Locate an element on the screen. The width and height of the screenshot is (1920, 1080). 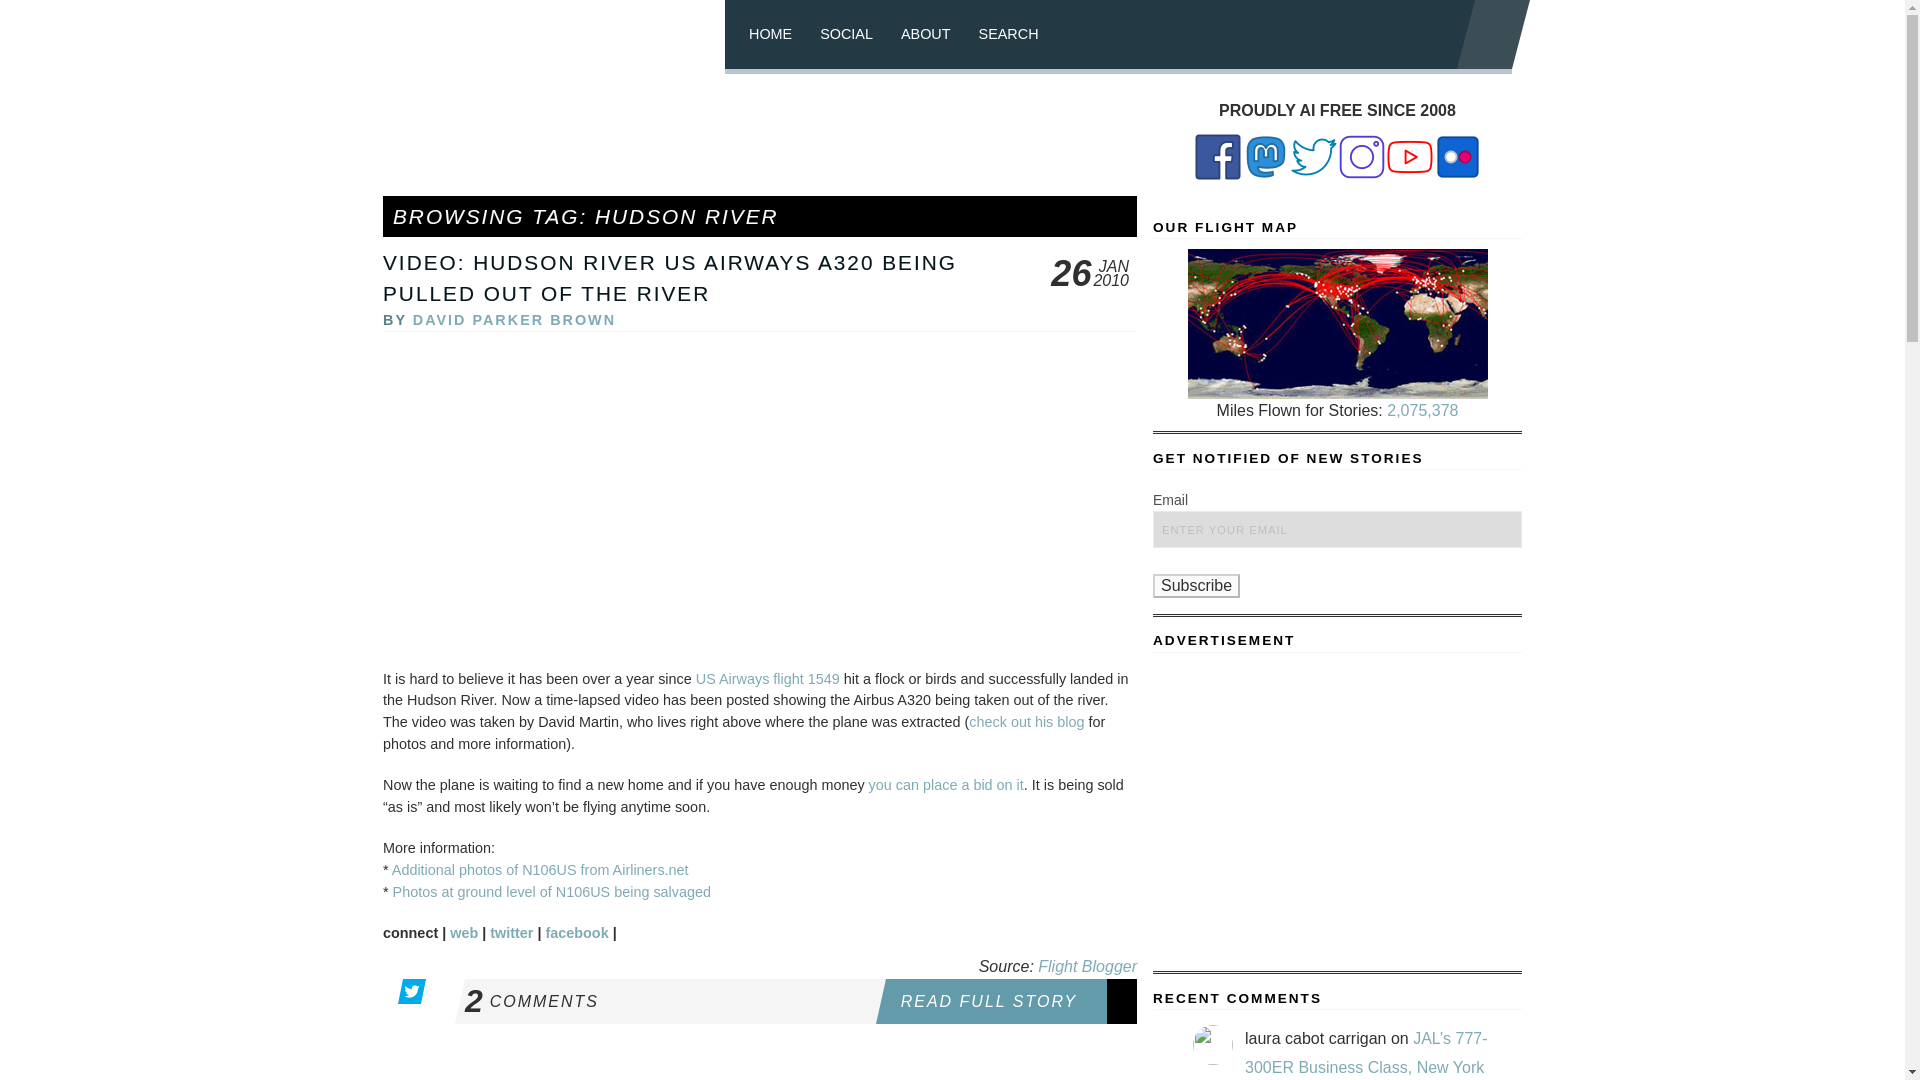
web is located at coordinates (464, 932).